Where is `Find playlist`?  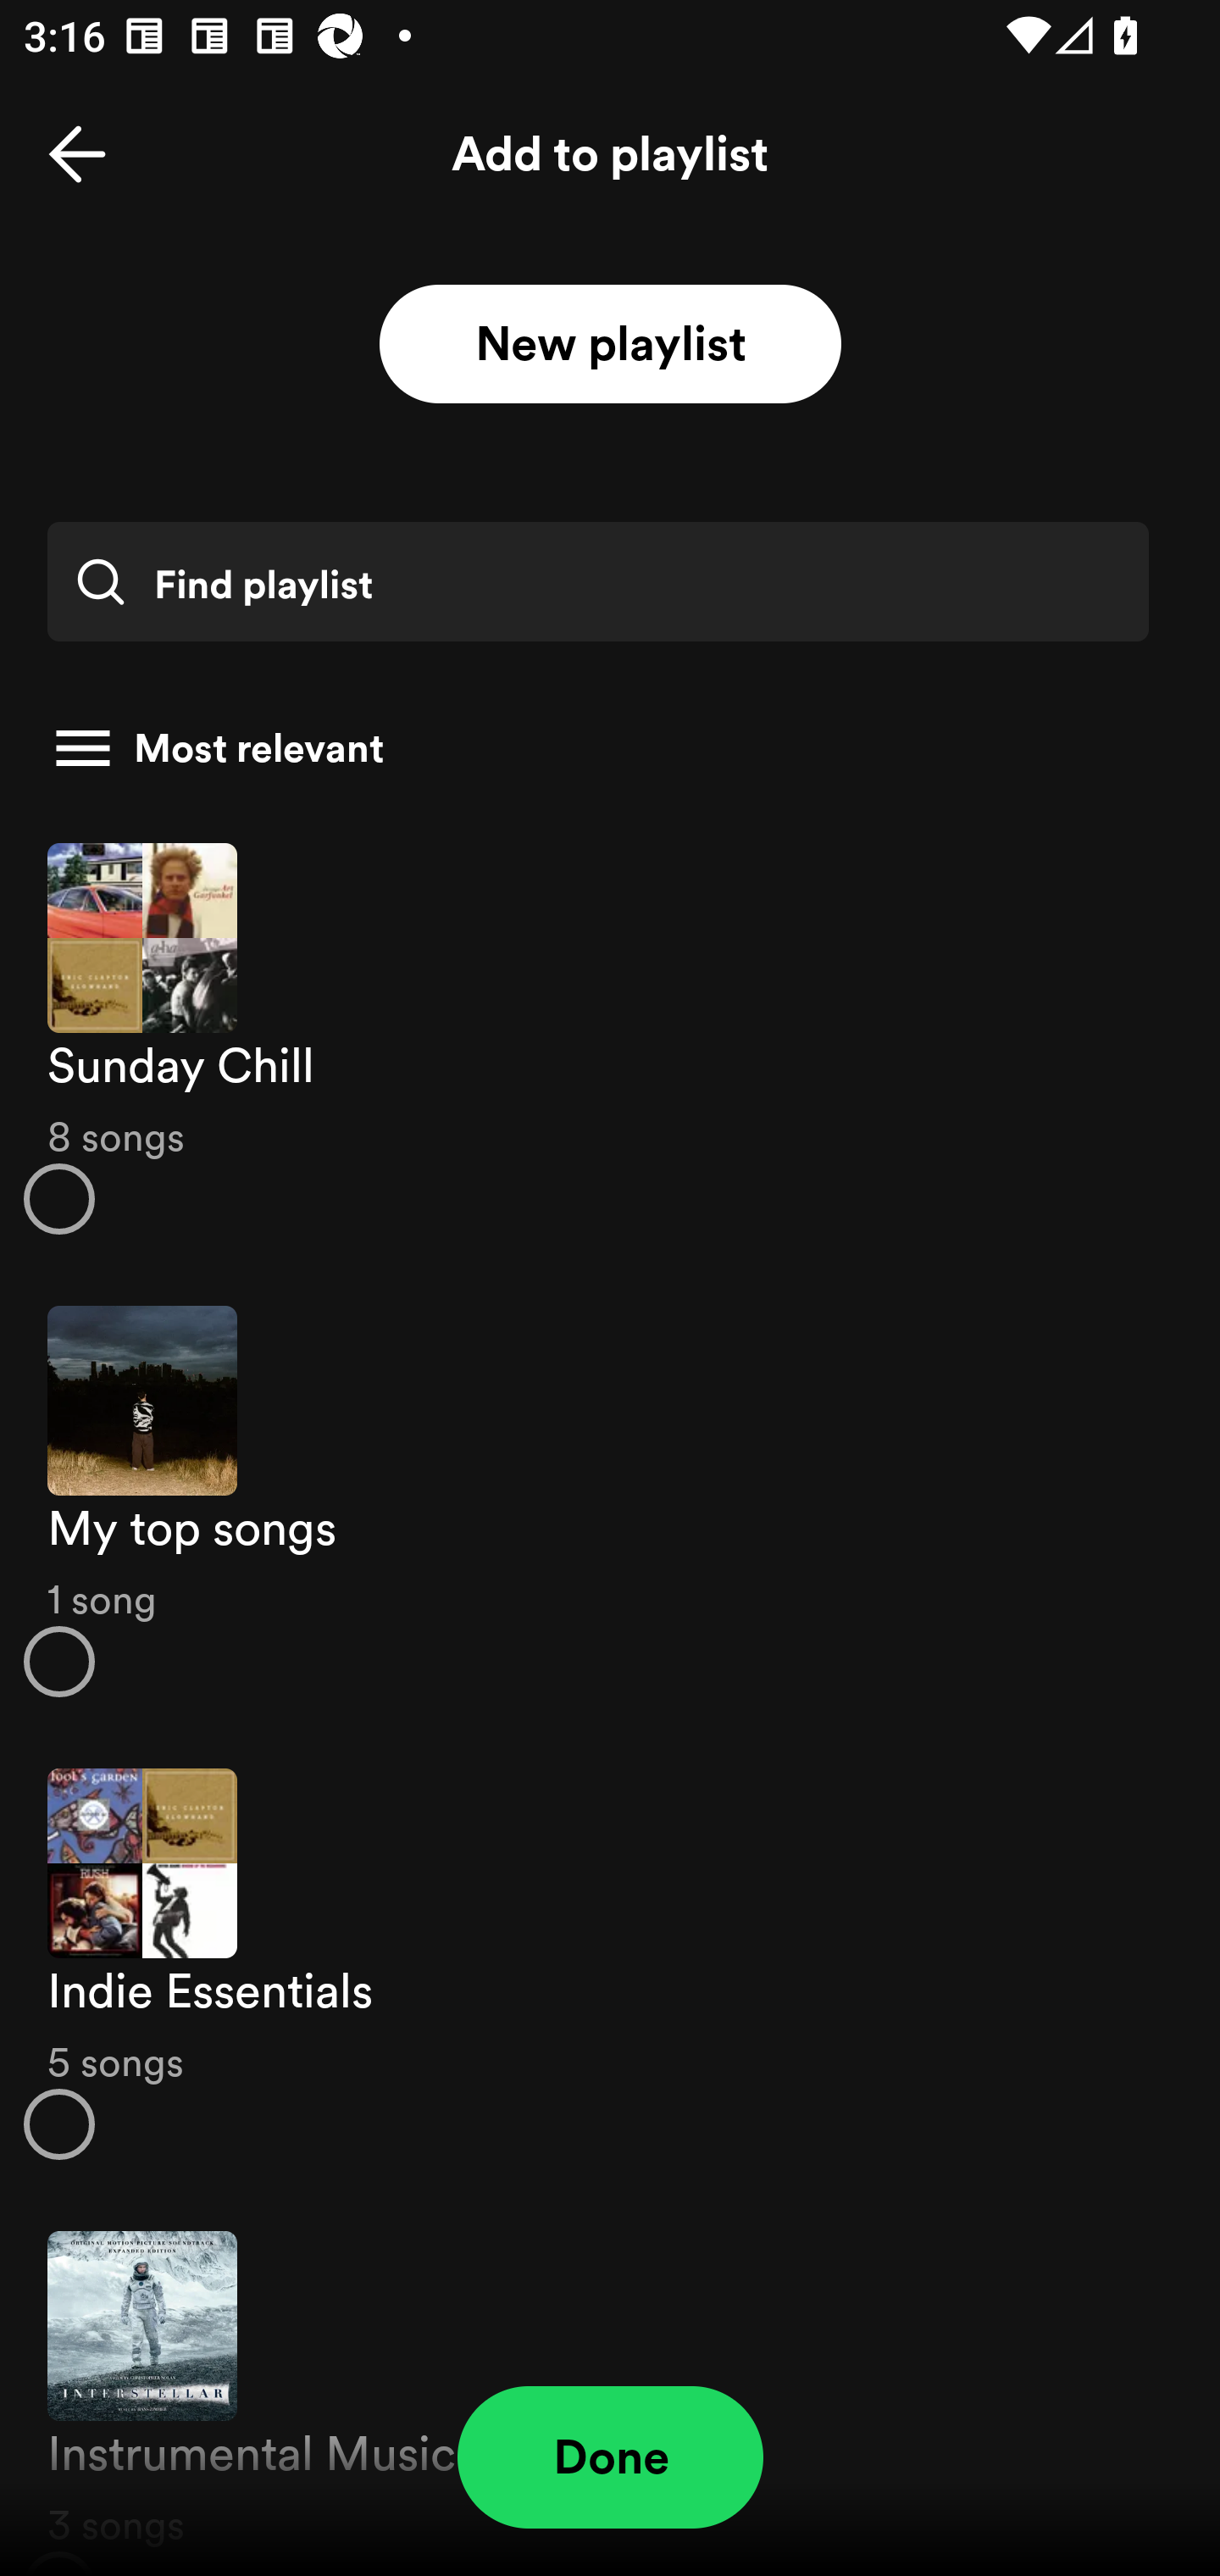
Find playlist is located at coordinates (597, 581).